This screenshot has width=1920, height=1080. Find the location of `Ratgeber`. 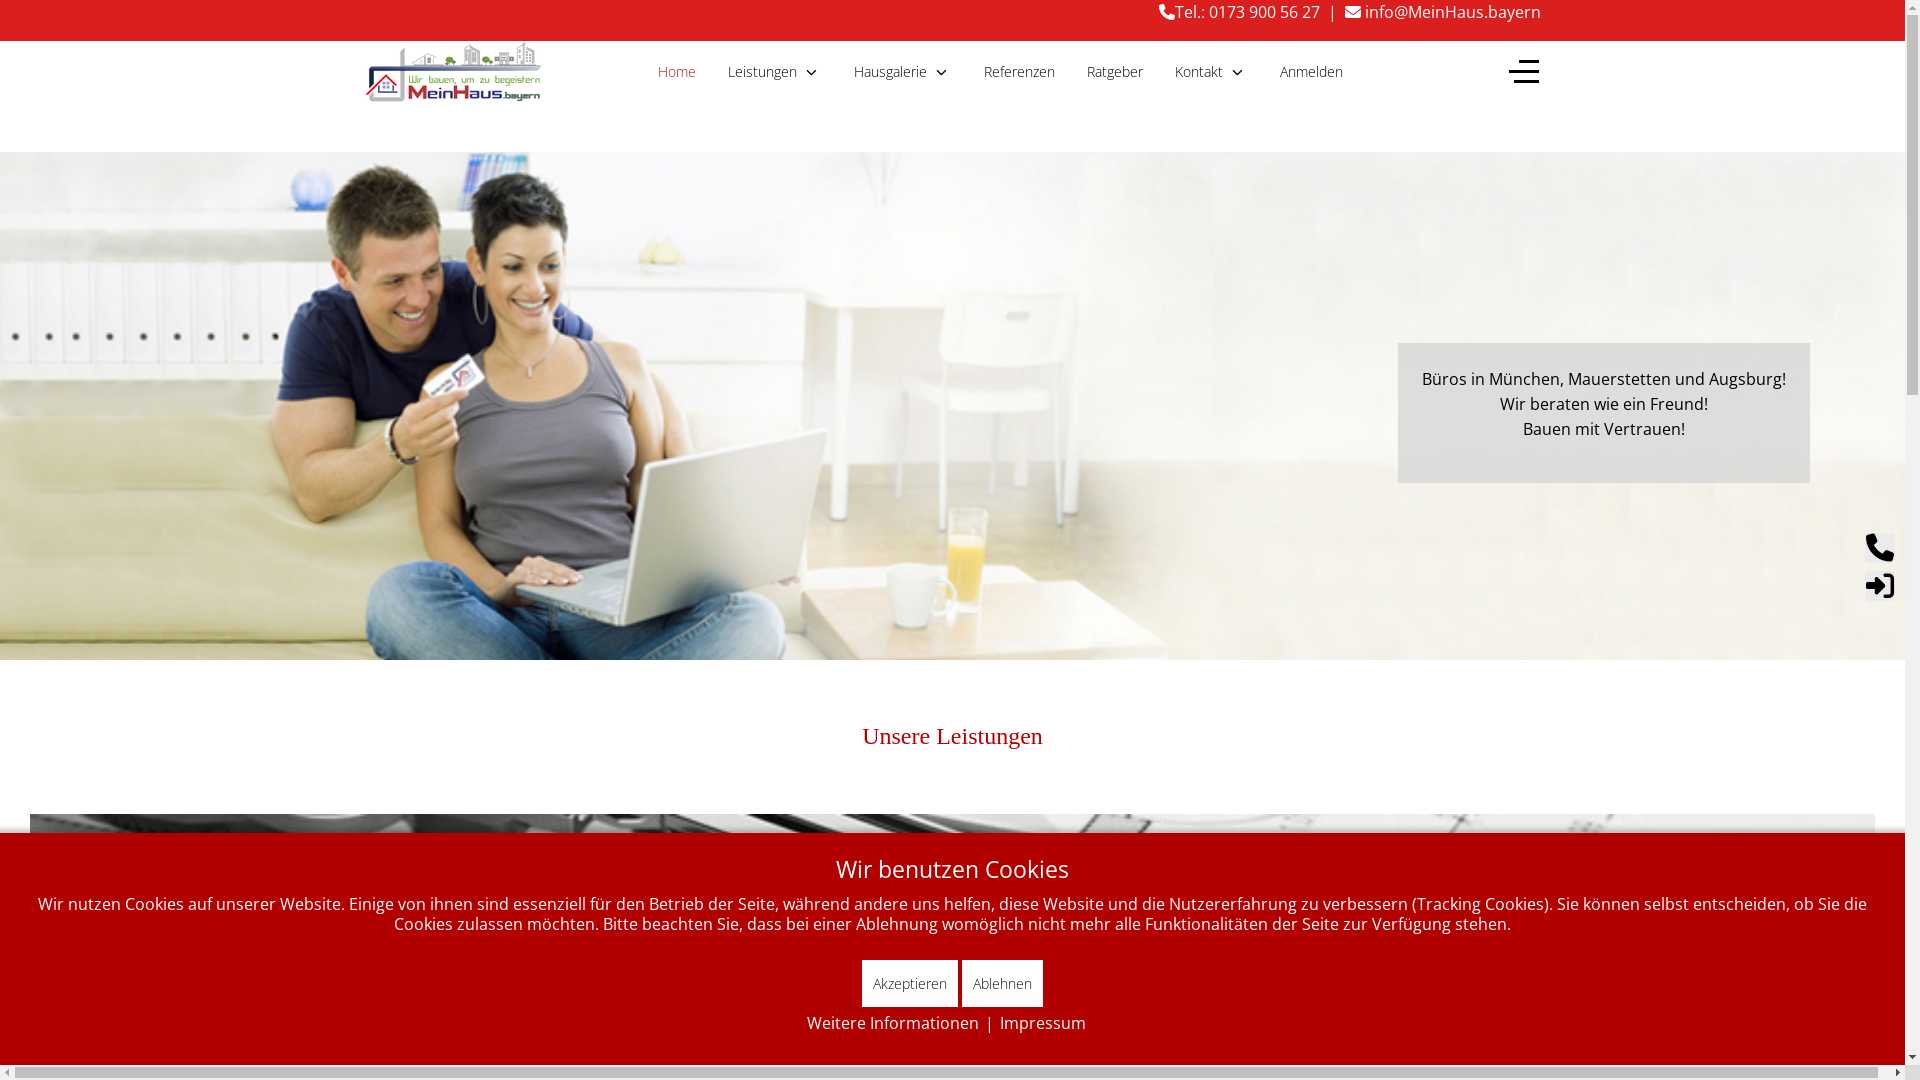

Ratgeber is located at coordinates (1114, 72).